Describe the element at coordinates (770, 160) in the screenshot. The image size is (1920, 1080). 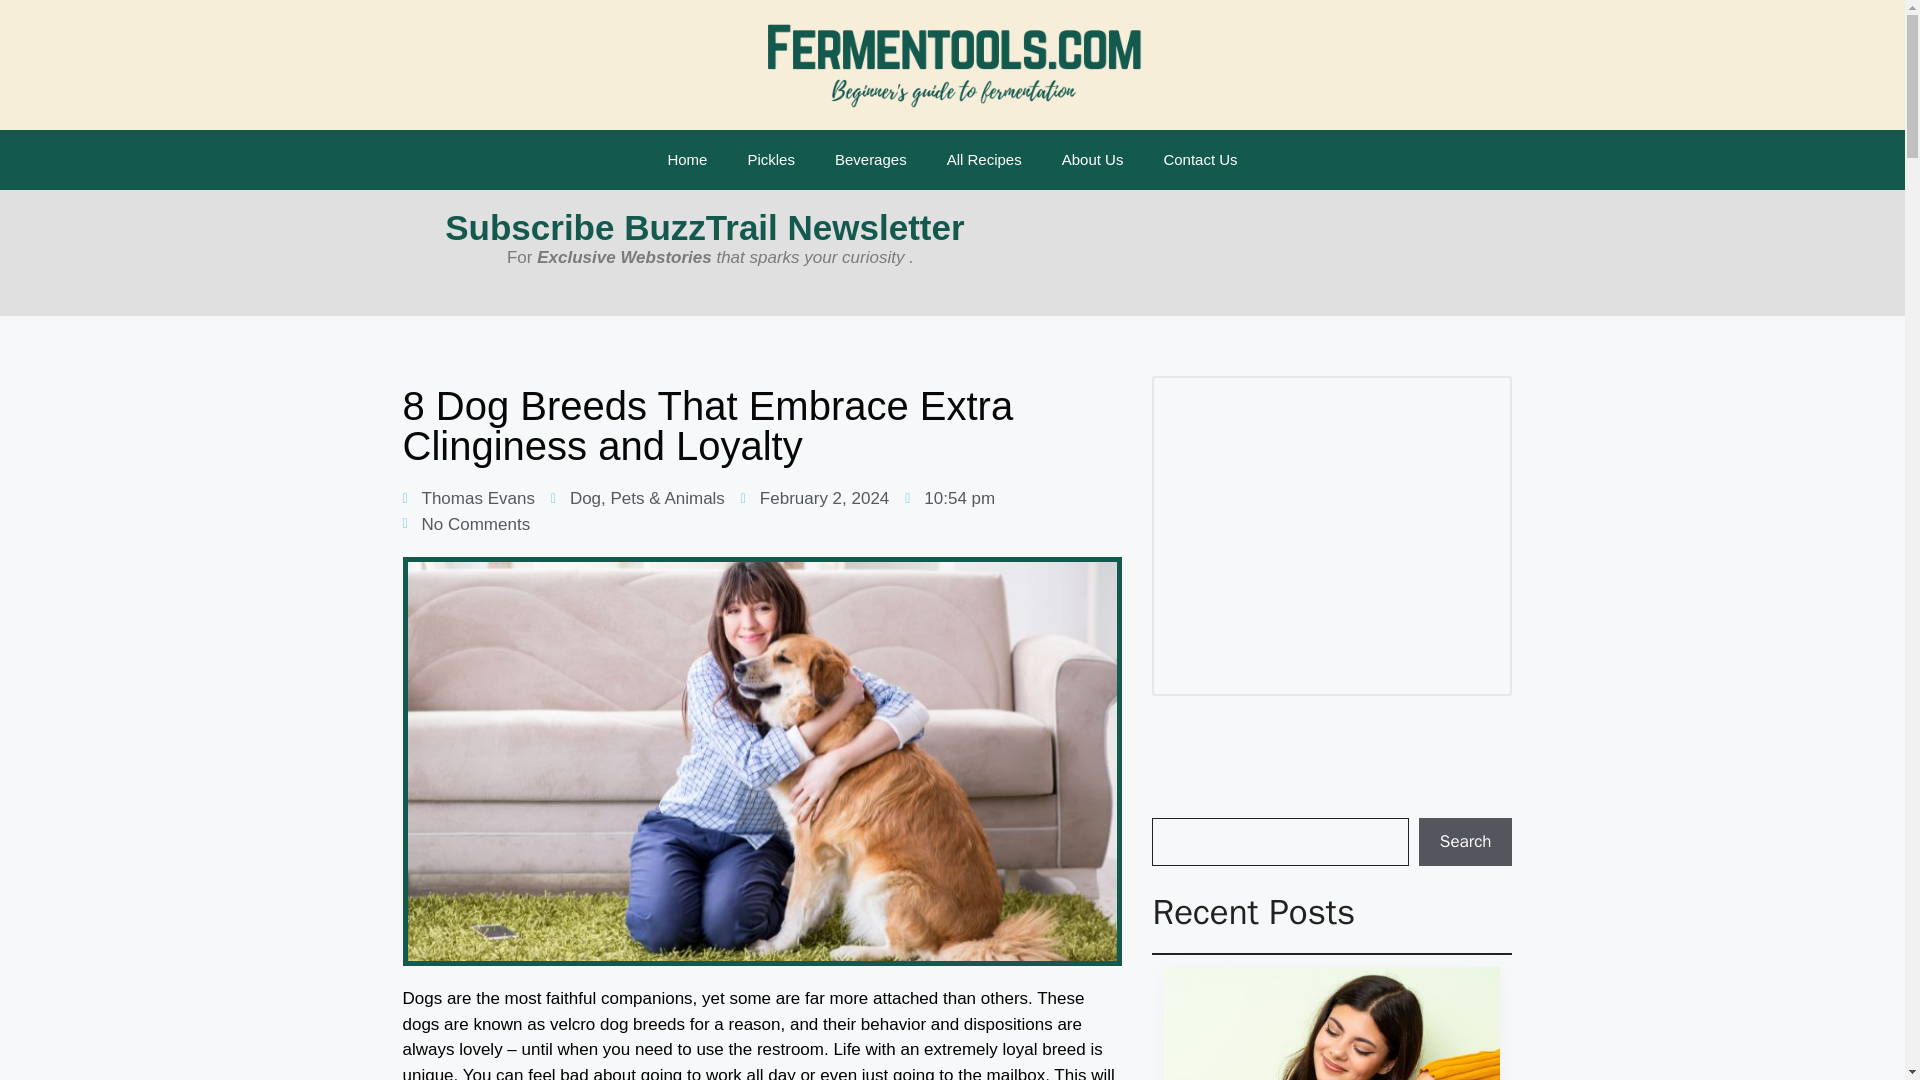
I see `Pickles` at that location.